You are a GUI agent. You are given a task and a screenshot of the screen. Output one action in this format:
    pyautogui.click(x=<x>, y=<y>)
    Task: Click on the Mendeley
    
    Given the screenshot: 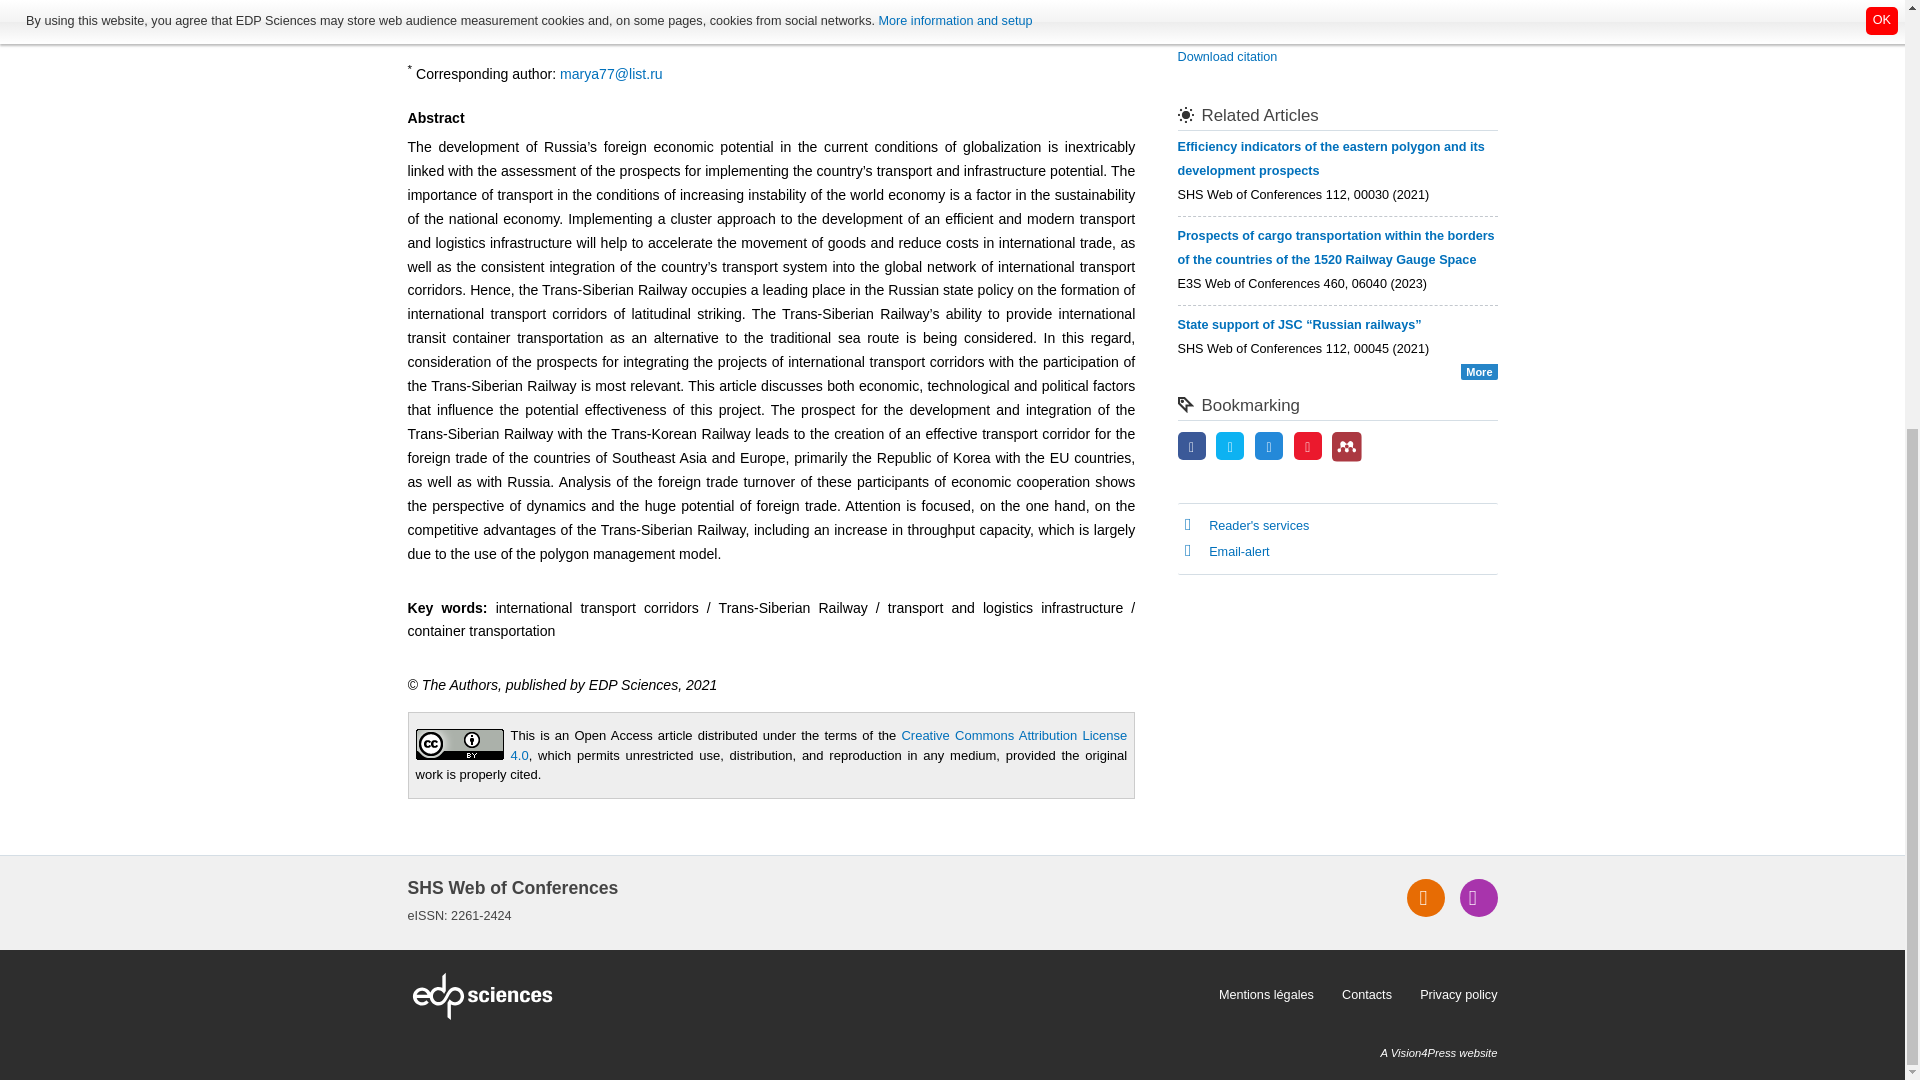 What is the action you would take?
    pyautogui.click(x=1346, y=446)
    